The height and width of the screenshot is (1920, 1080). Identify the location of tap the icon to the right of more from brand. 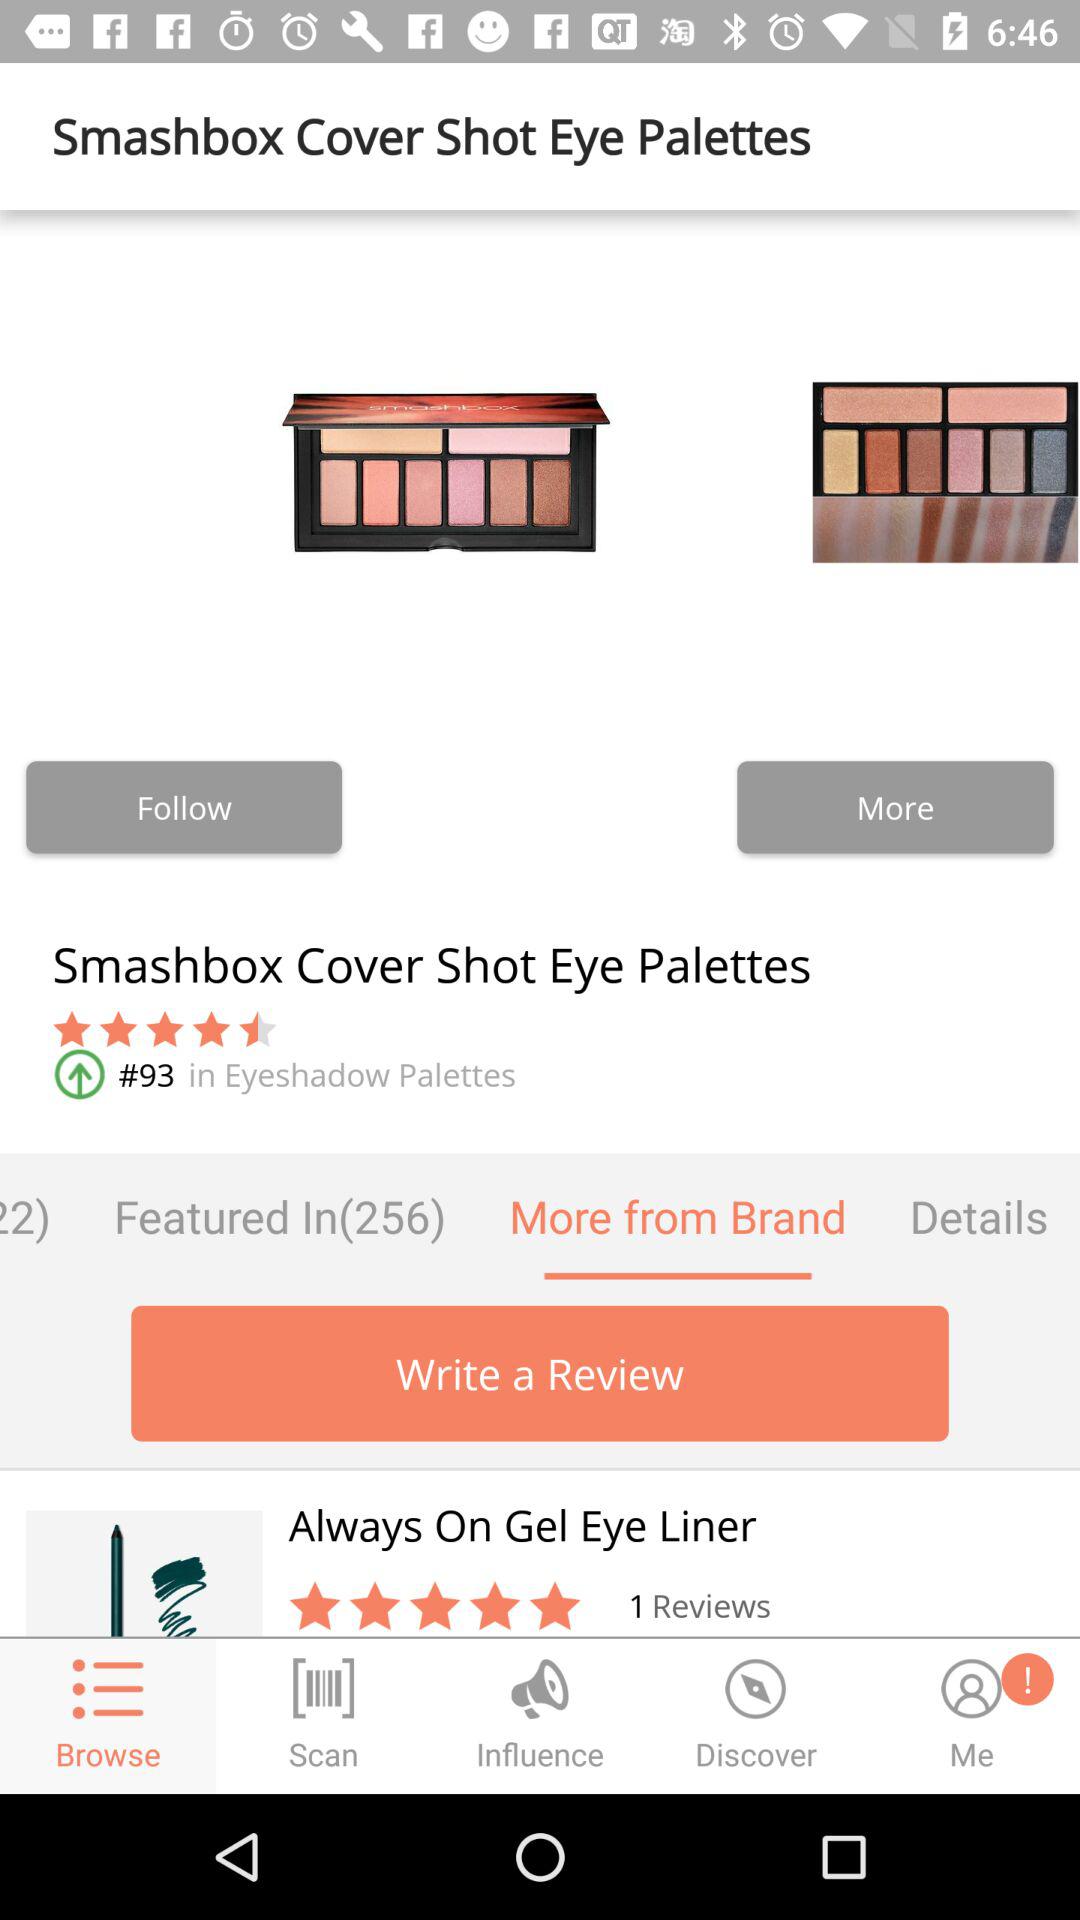
(979, 1216).